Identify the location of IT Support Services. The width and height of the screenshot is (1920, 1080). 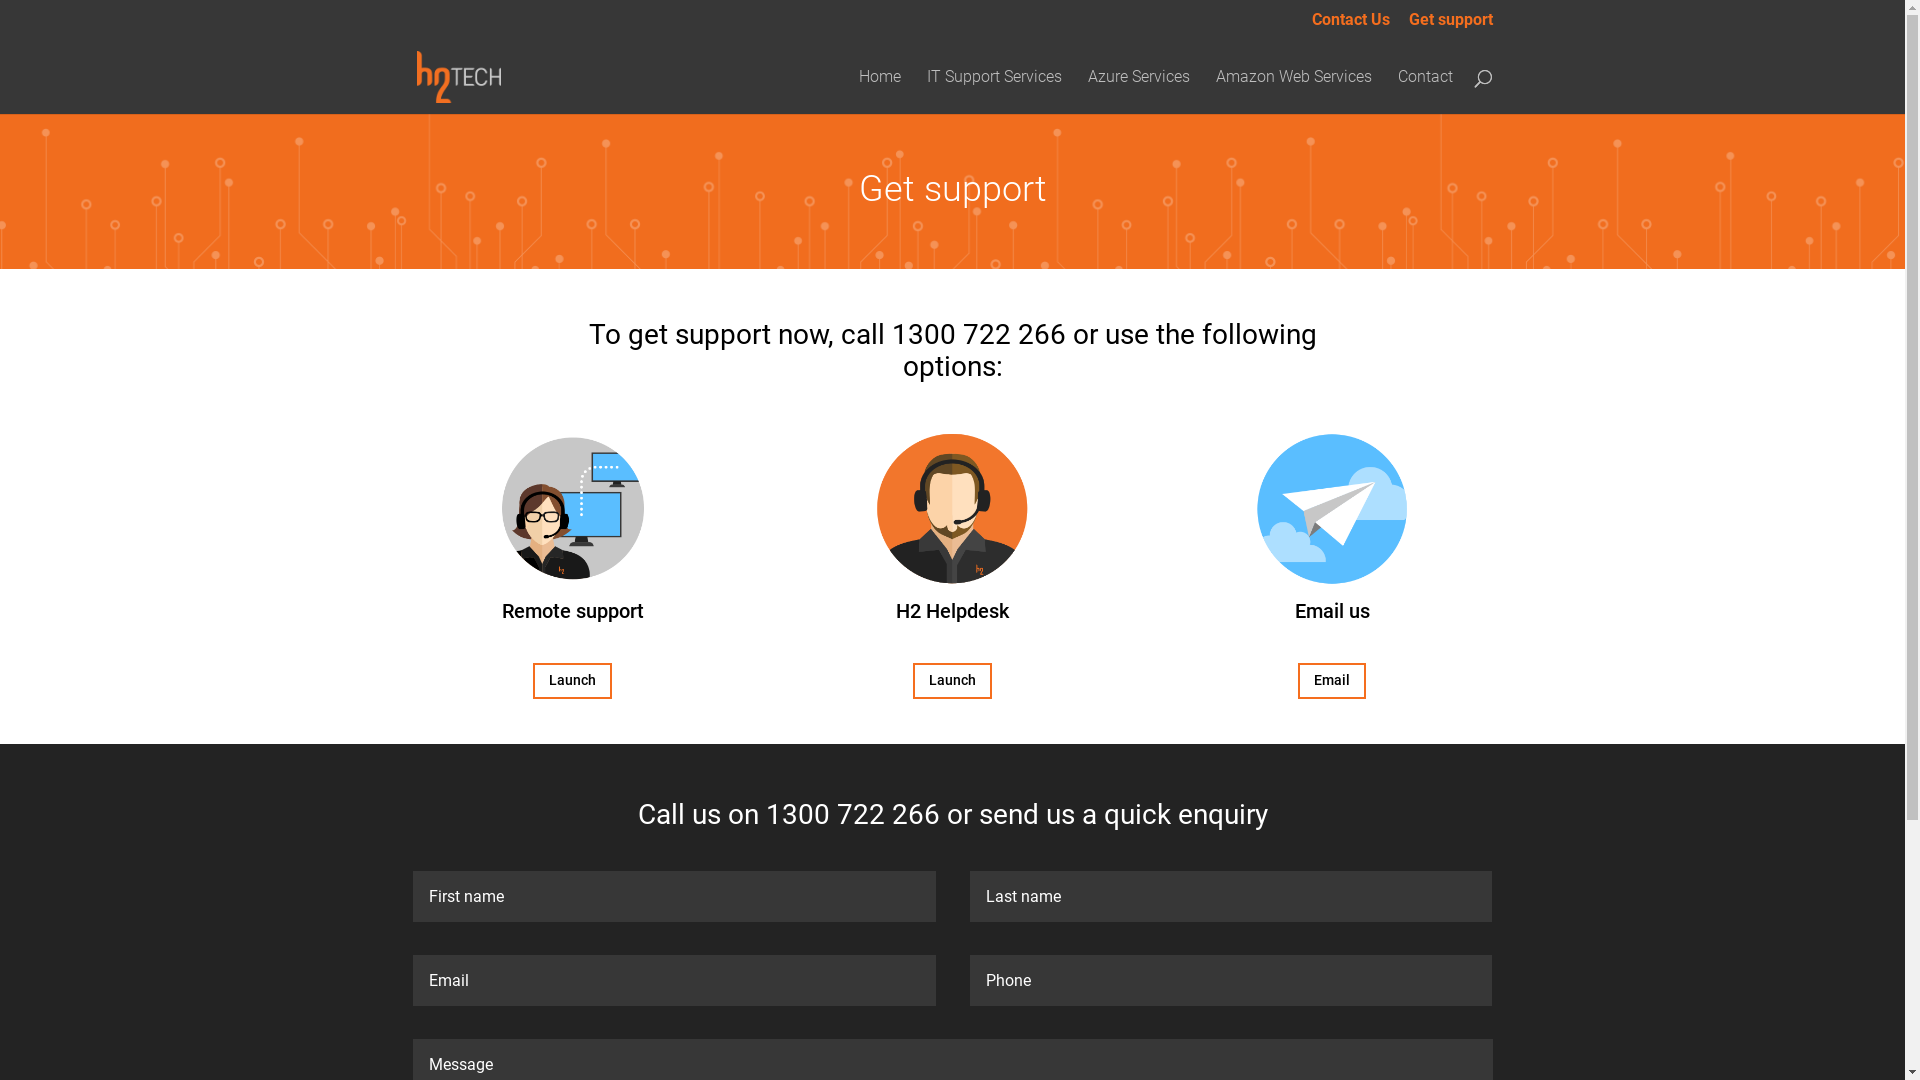
(994, 92).